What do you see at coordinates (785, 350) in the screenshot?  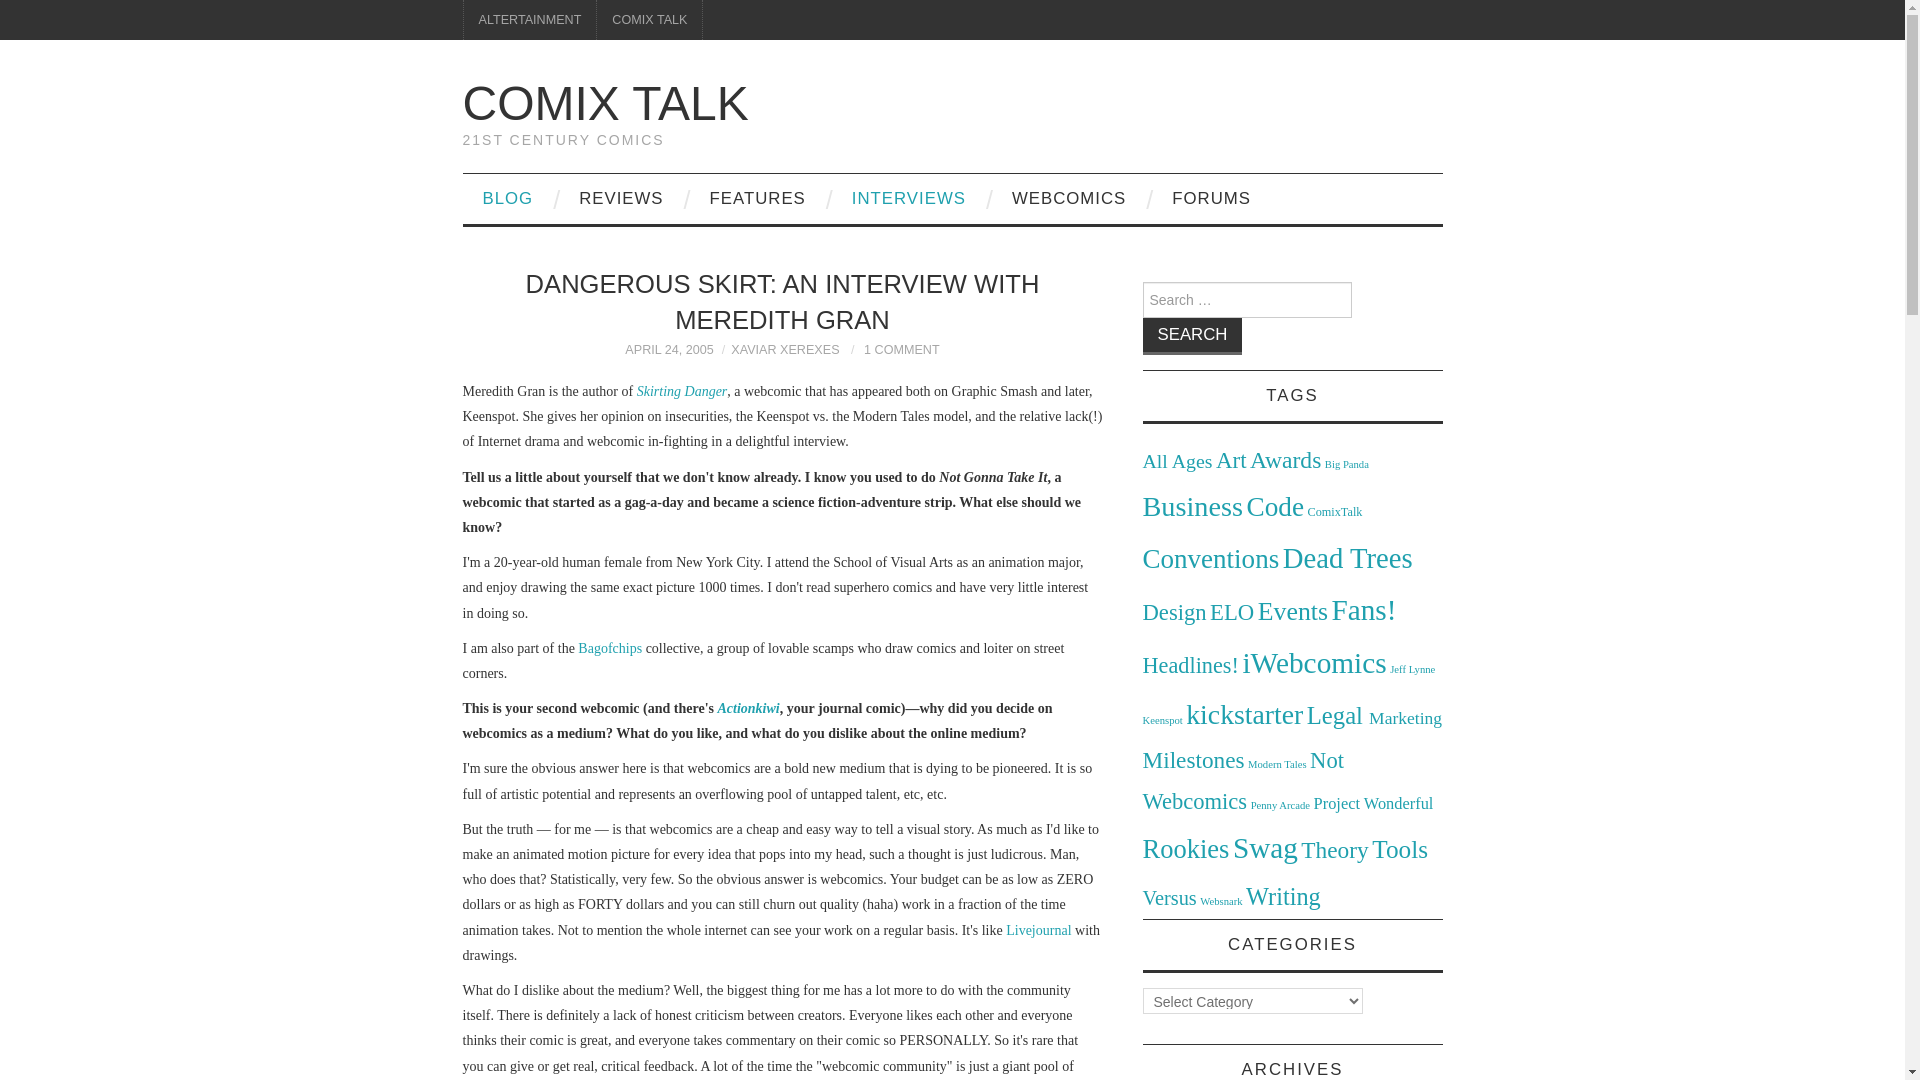 I see `XAVIAR XEREXES` at bounding box center [785, 350].